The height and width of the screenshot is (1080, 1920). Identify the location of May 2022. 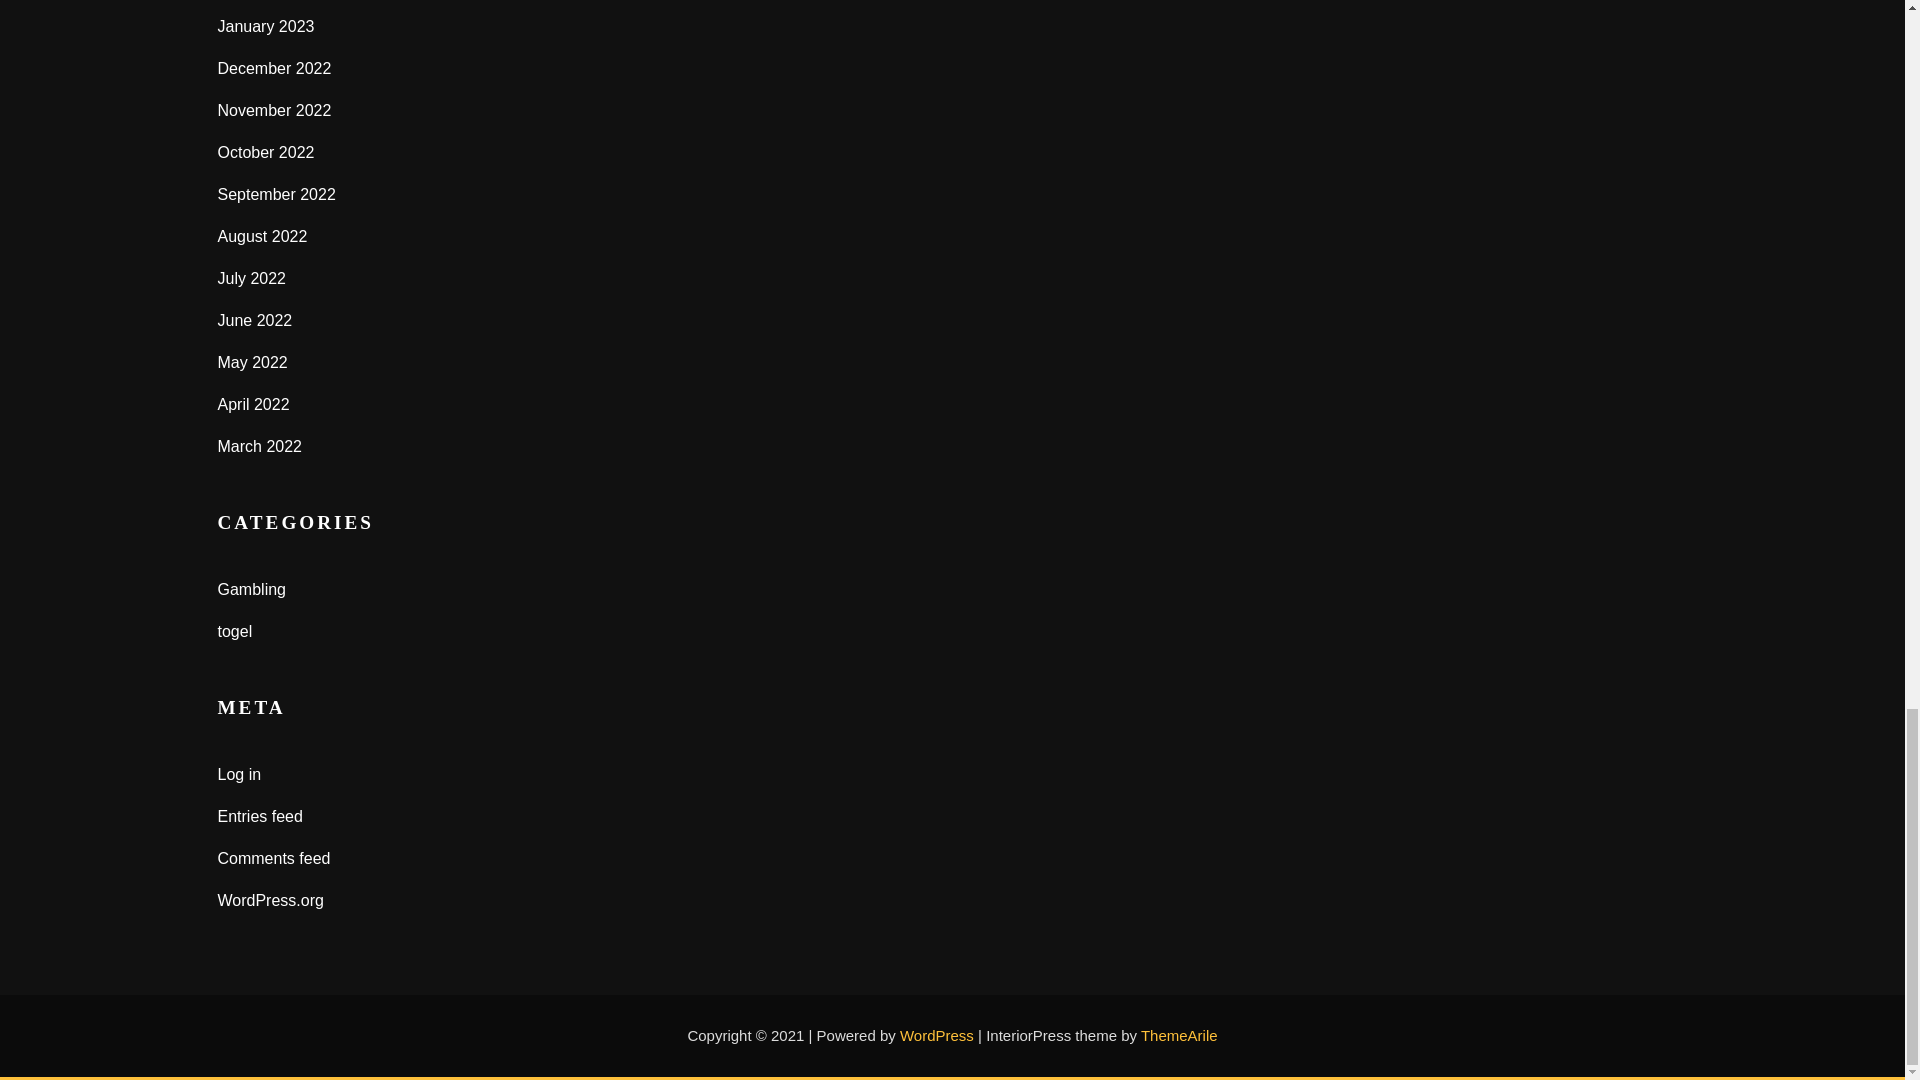
(253, 362).